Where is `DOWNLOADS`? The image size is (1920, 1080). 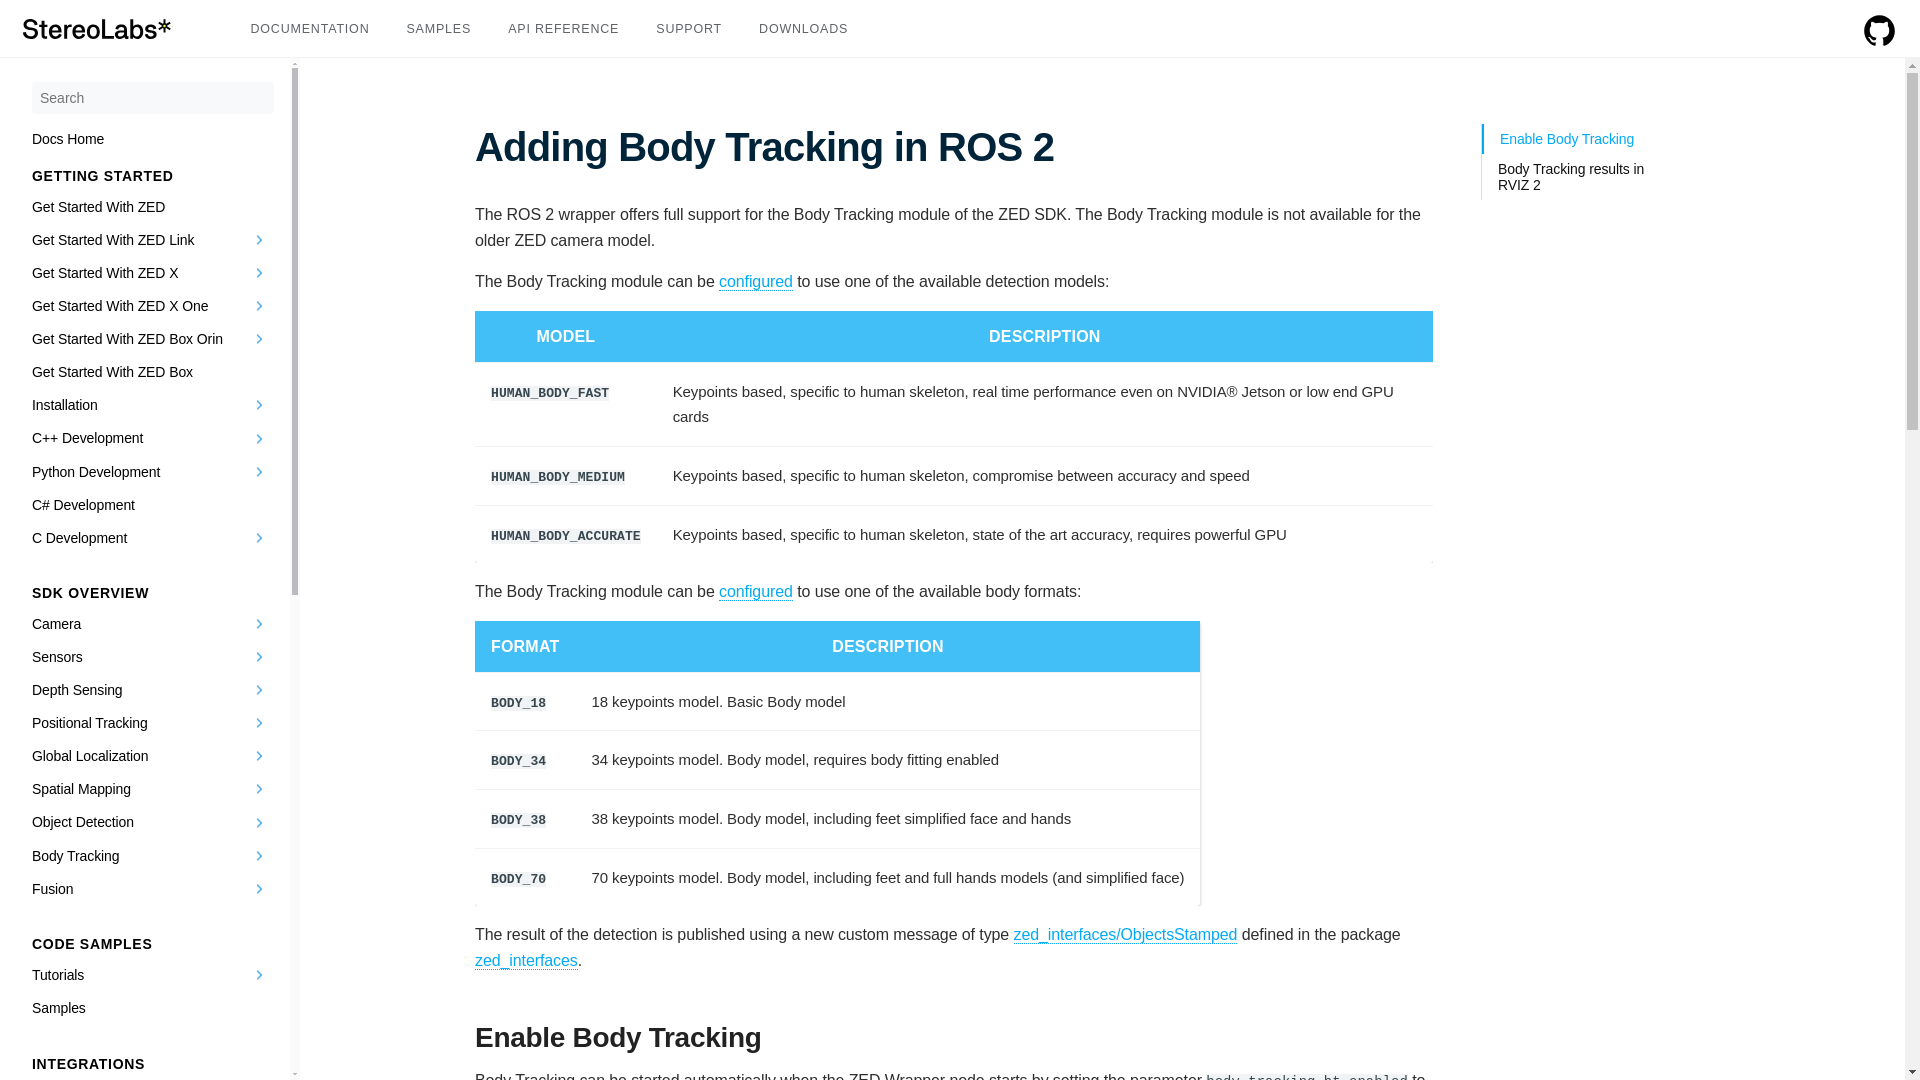
DOWNLOADS is located at coordinates (803, 28).